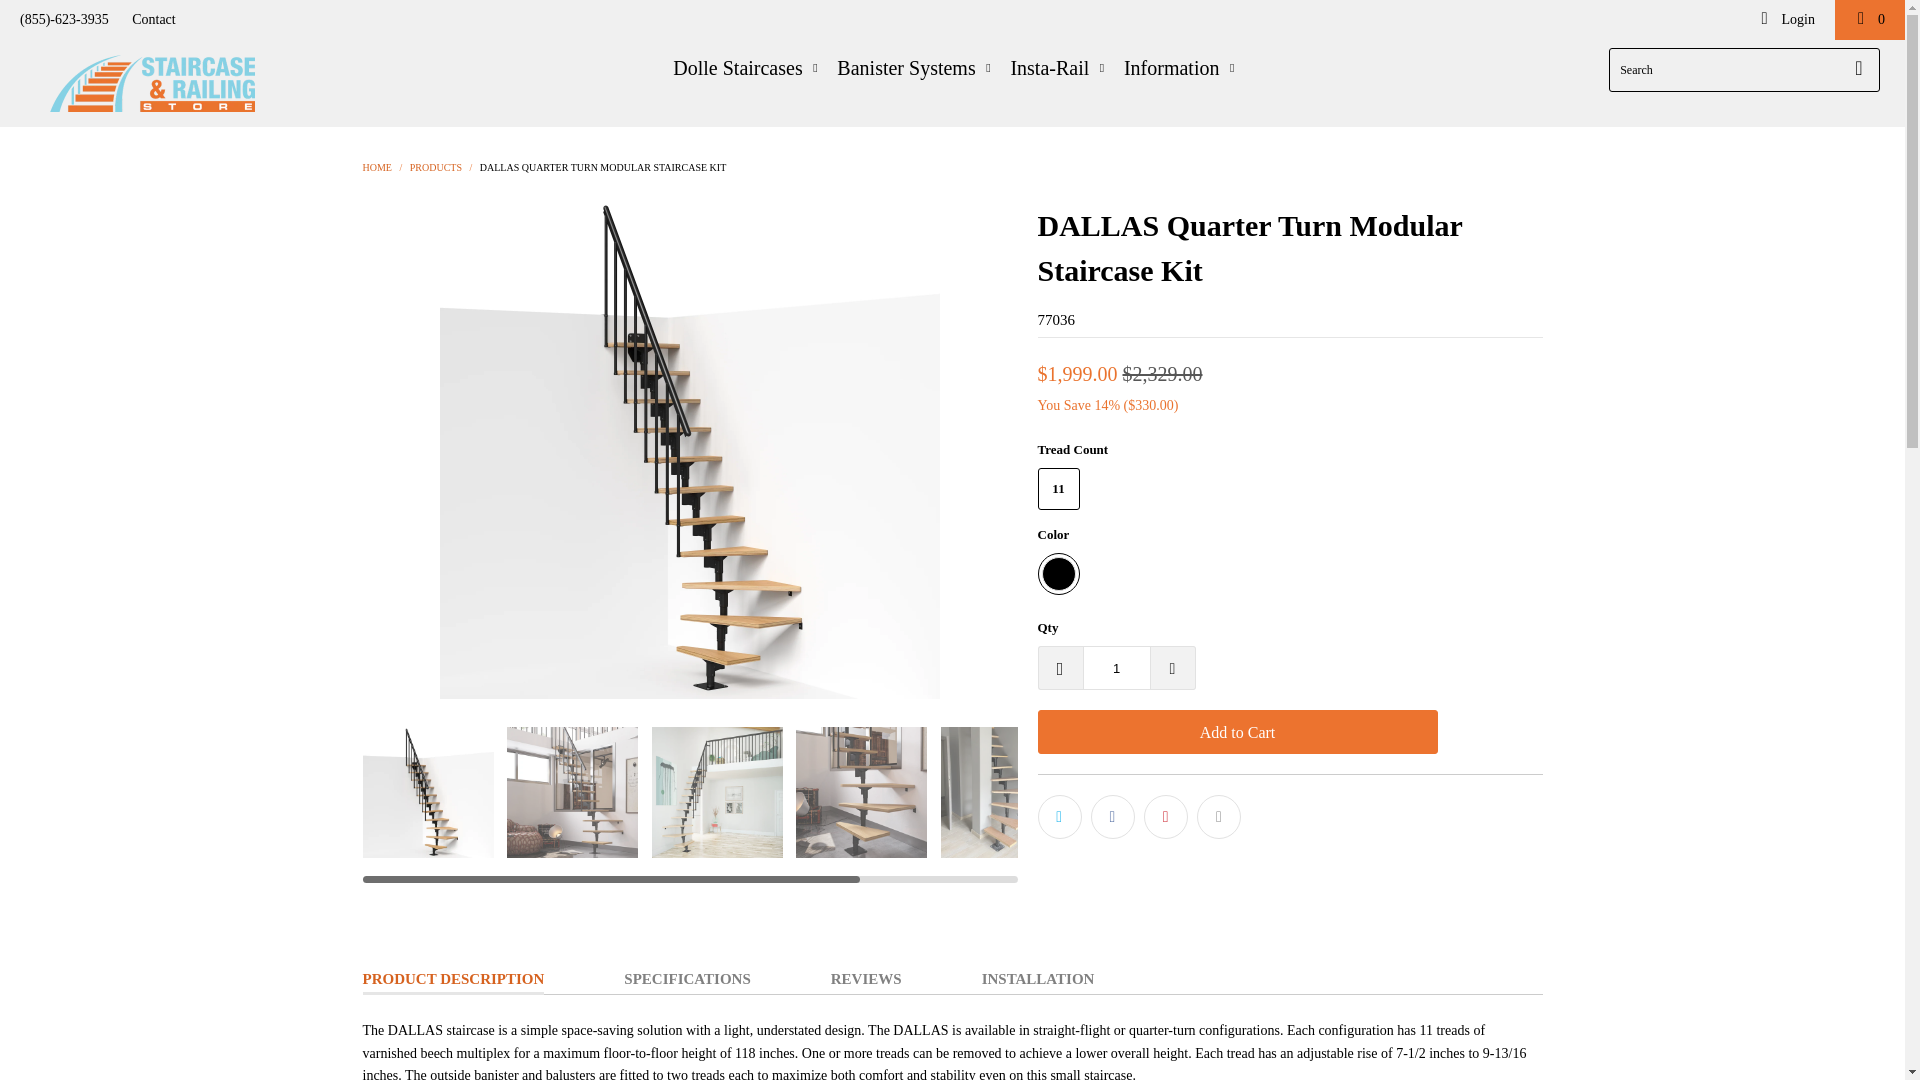 The height and width of the screenshot is (1080, 1920). I want to click on 1, so click(1116, 668).